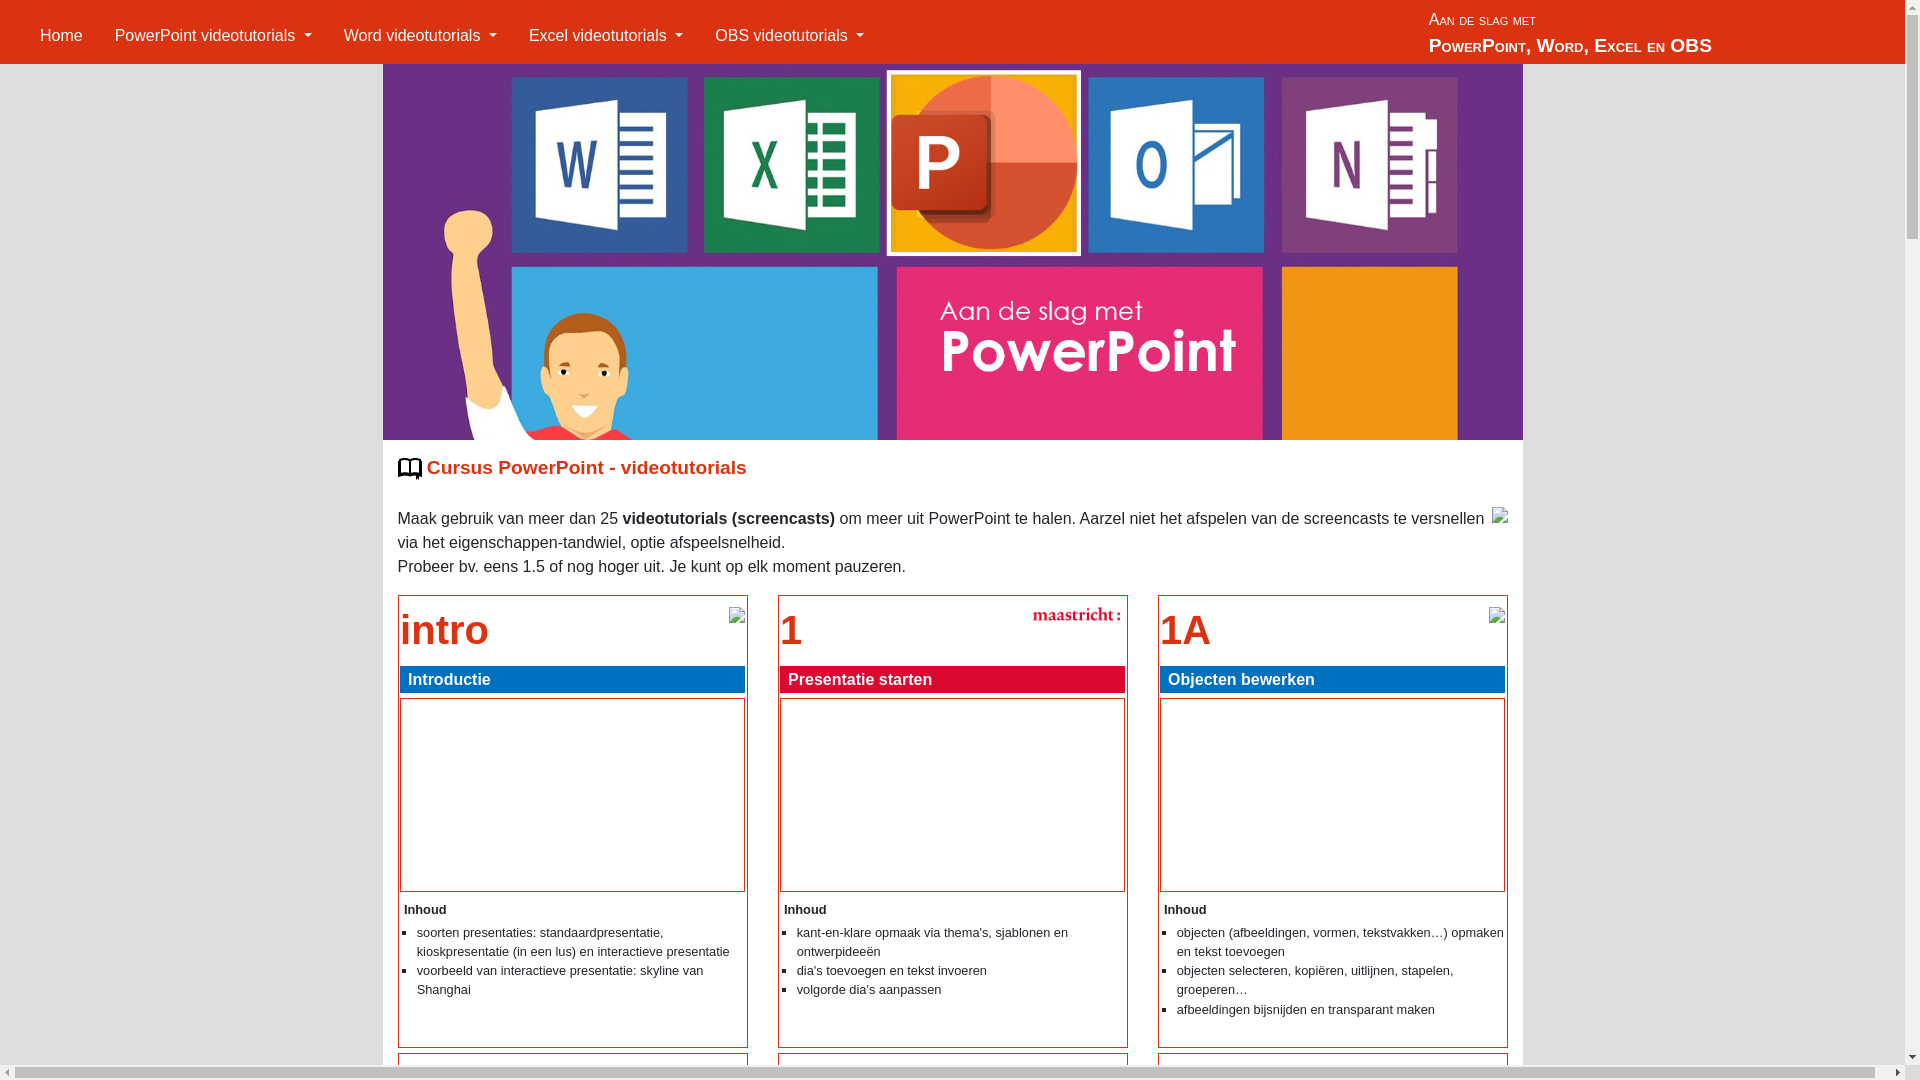 This screenshot has height=1080, width=1920. What do you see at coordinates (952, 795) in the screenshot?
I see `YouTube video player` at bounding box center [952, 795].